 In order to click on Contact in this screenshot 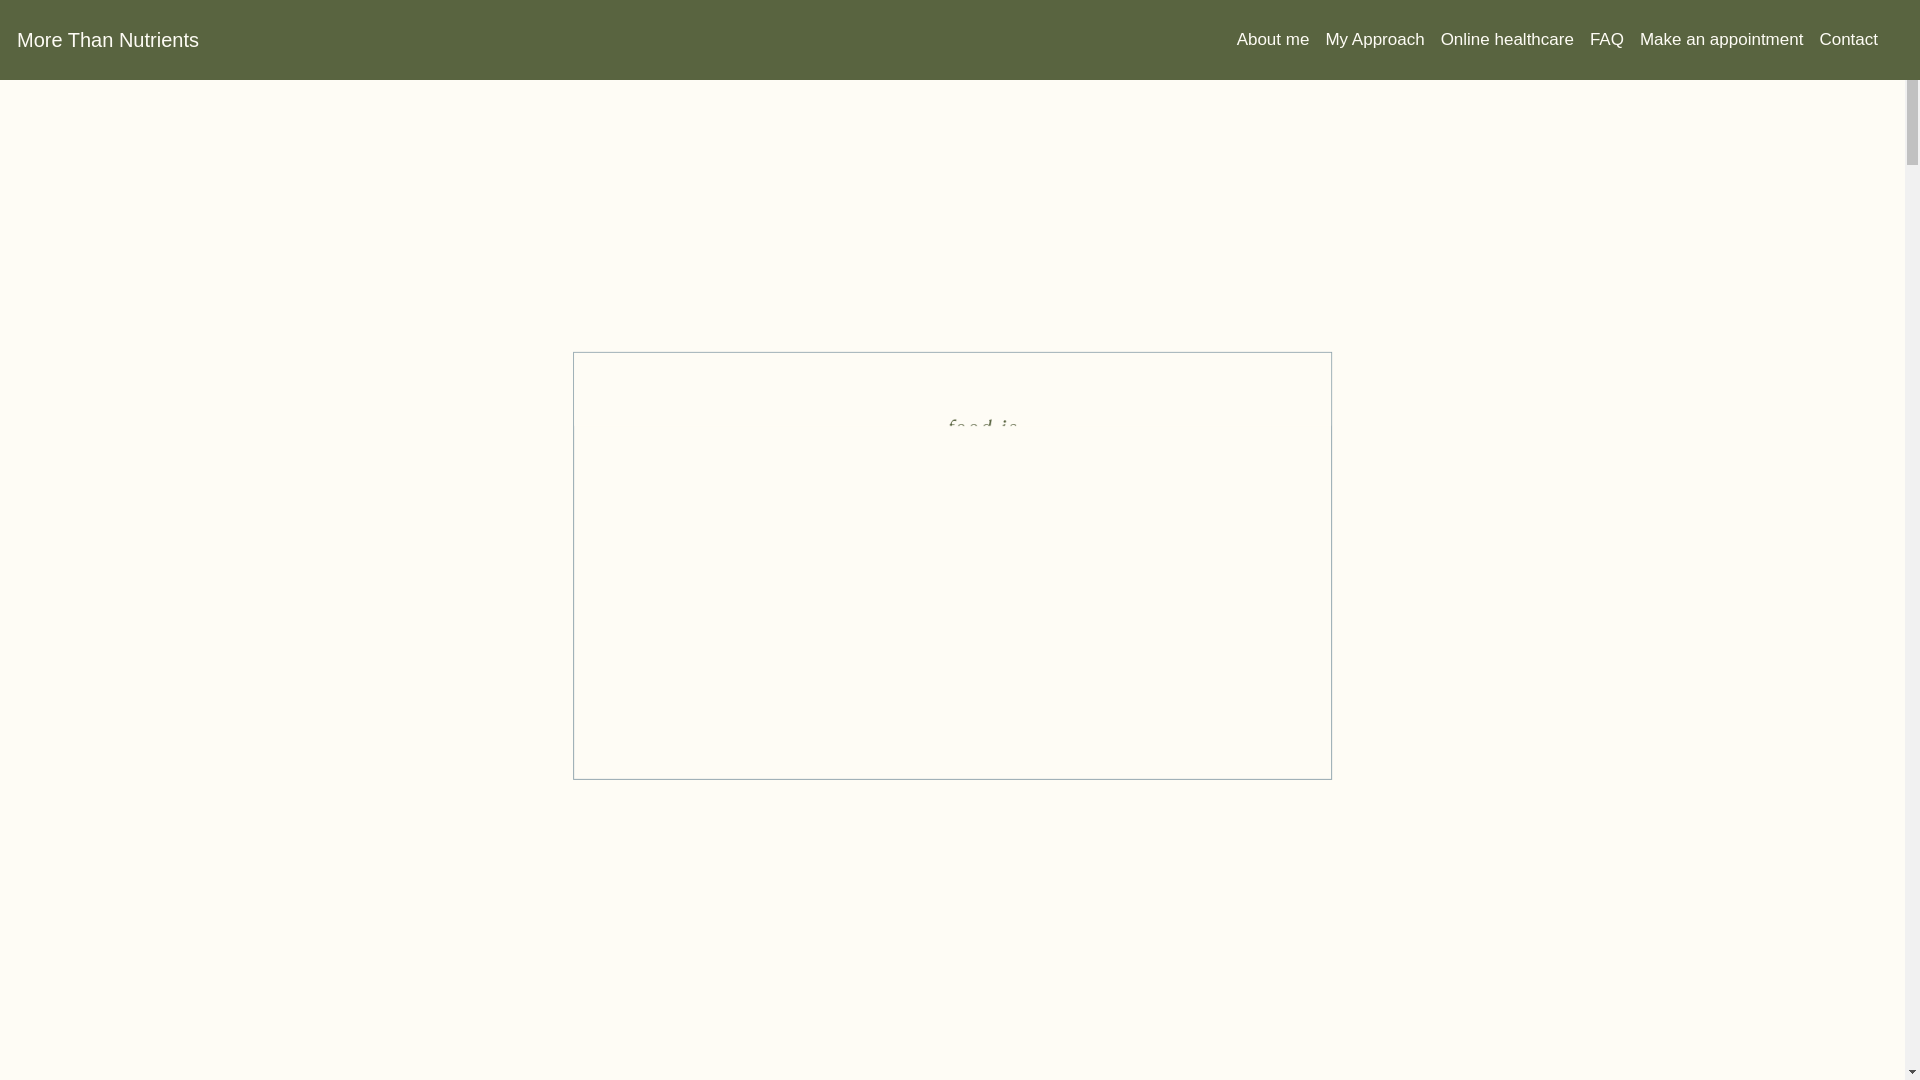, I will do `click(1856, 40)`.